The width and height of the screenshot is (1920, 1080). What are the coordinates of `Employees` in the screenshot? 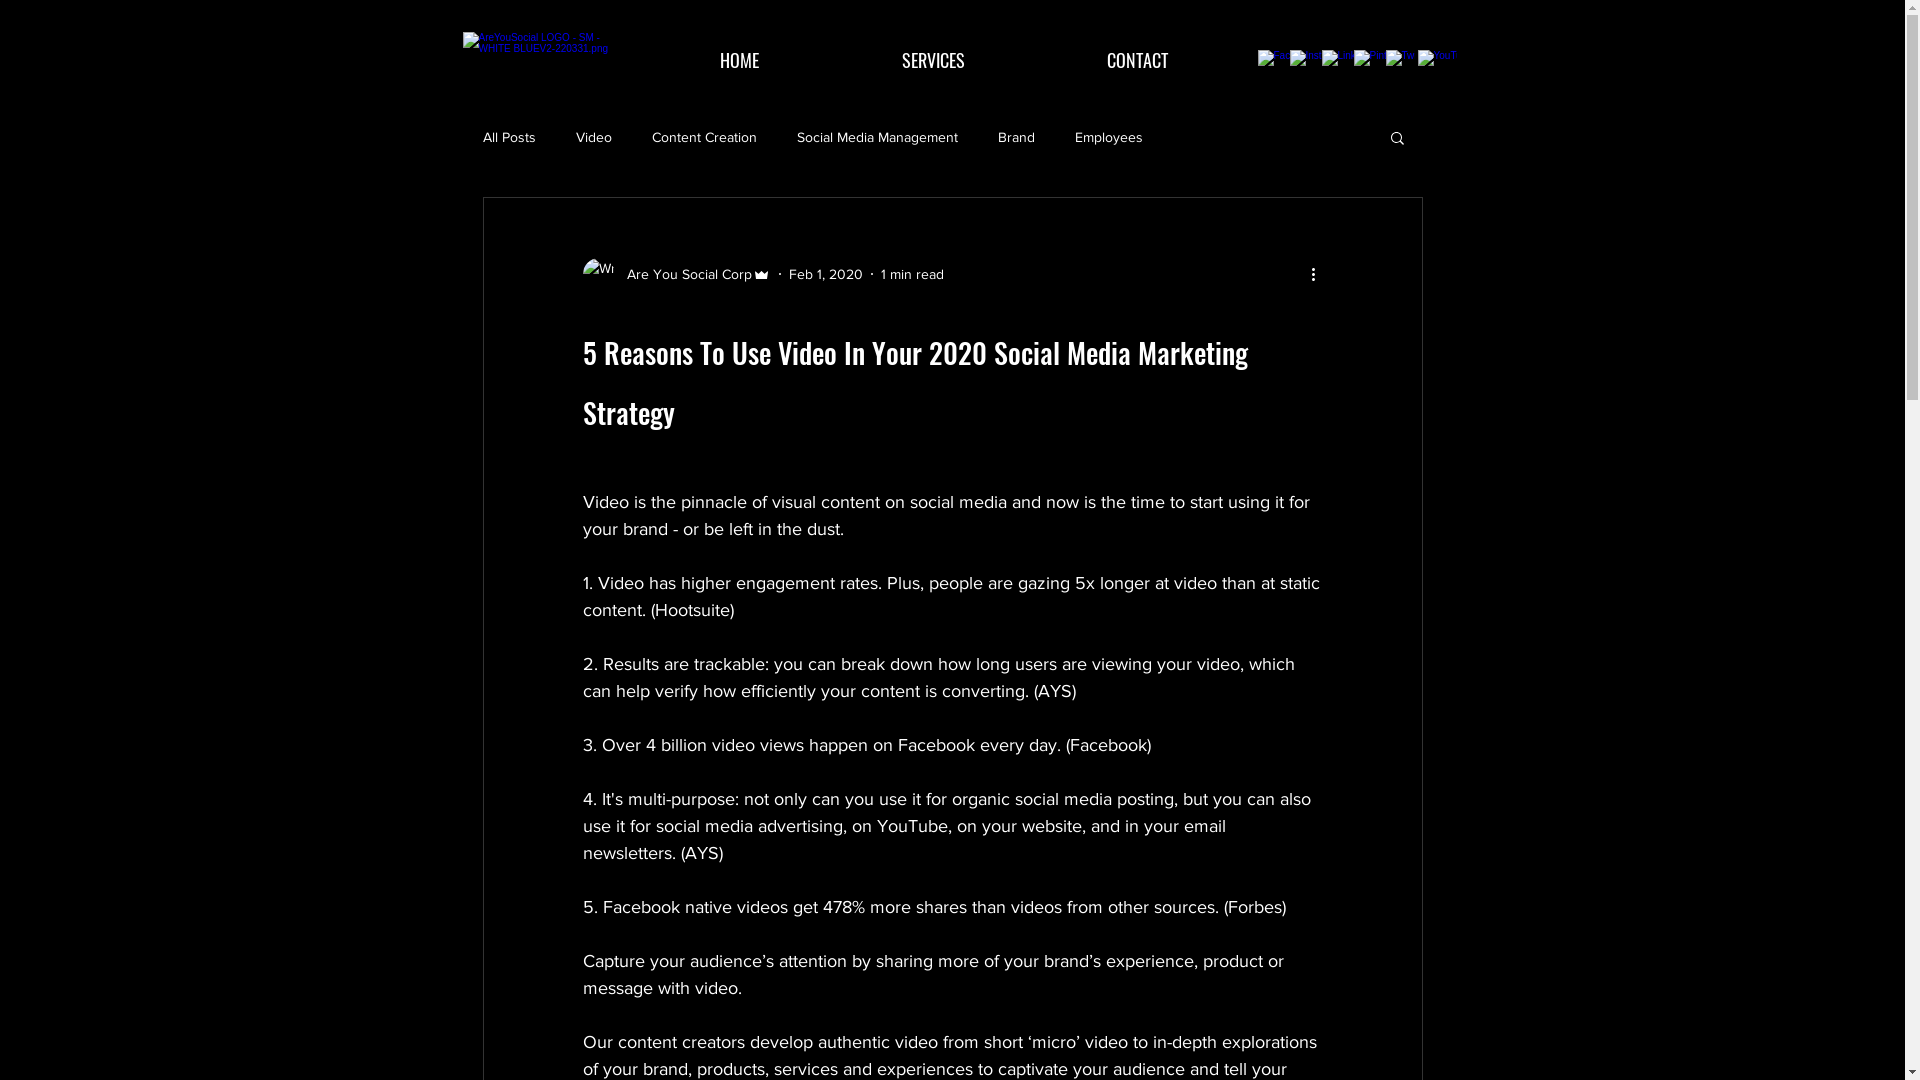 It's located at (1108, 137).